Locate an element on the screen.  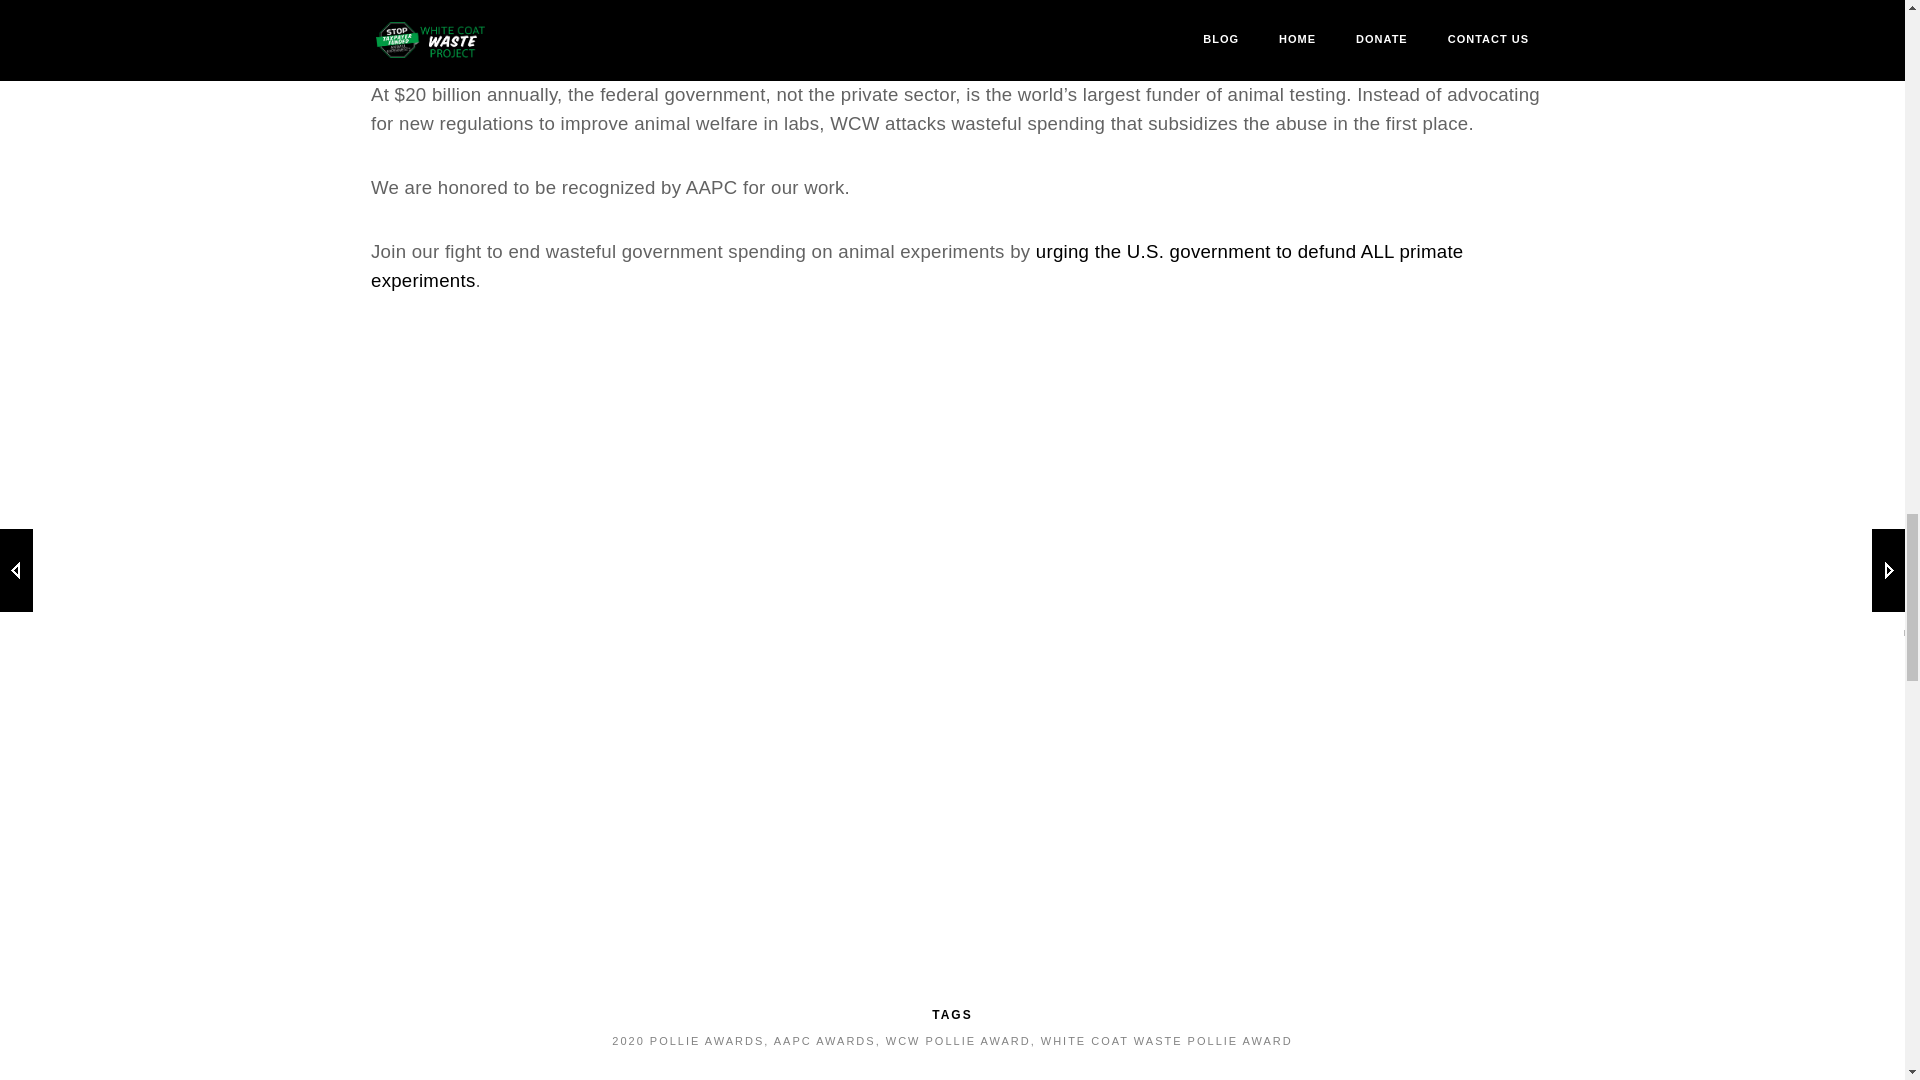
2020 POLLIE AWARDS is located at coordinates (688, 1040).